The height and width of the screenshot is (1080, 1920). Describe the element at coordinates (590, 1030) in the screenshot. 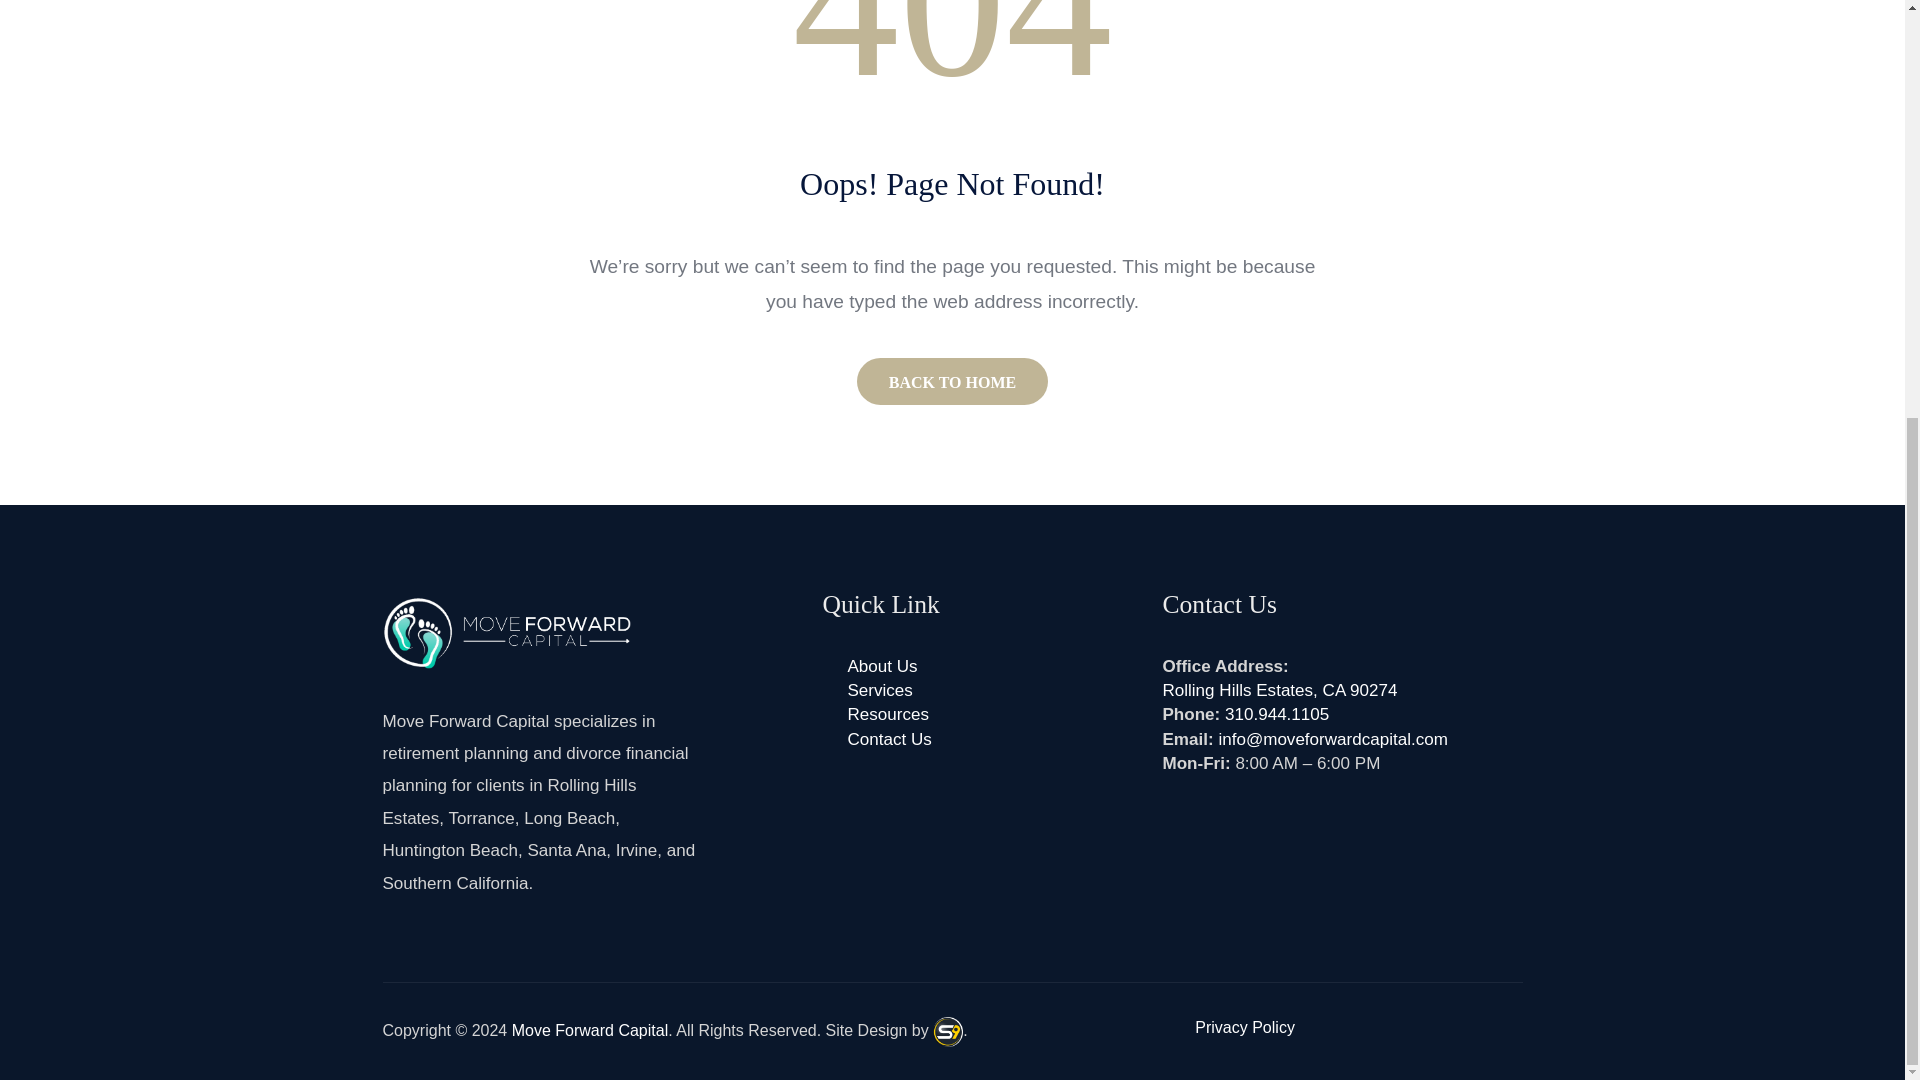

I see `Move Forward Capital` at that location.